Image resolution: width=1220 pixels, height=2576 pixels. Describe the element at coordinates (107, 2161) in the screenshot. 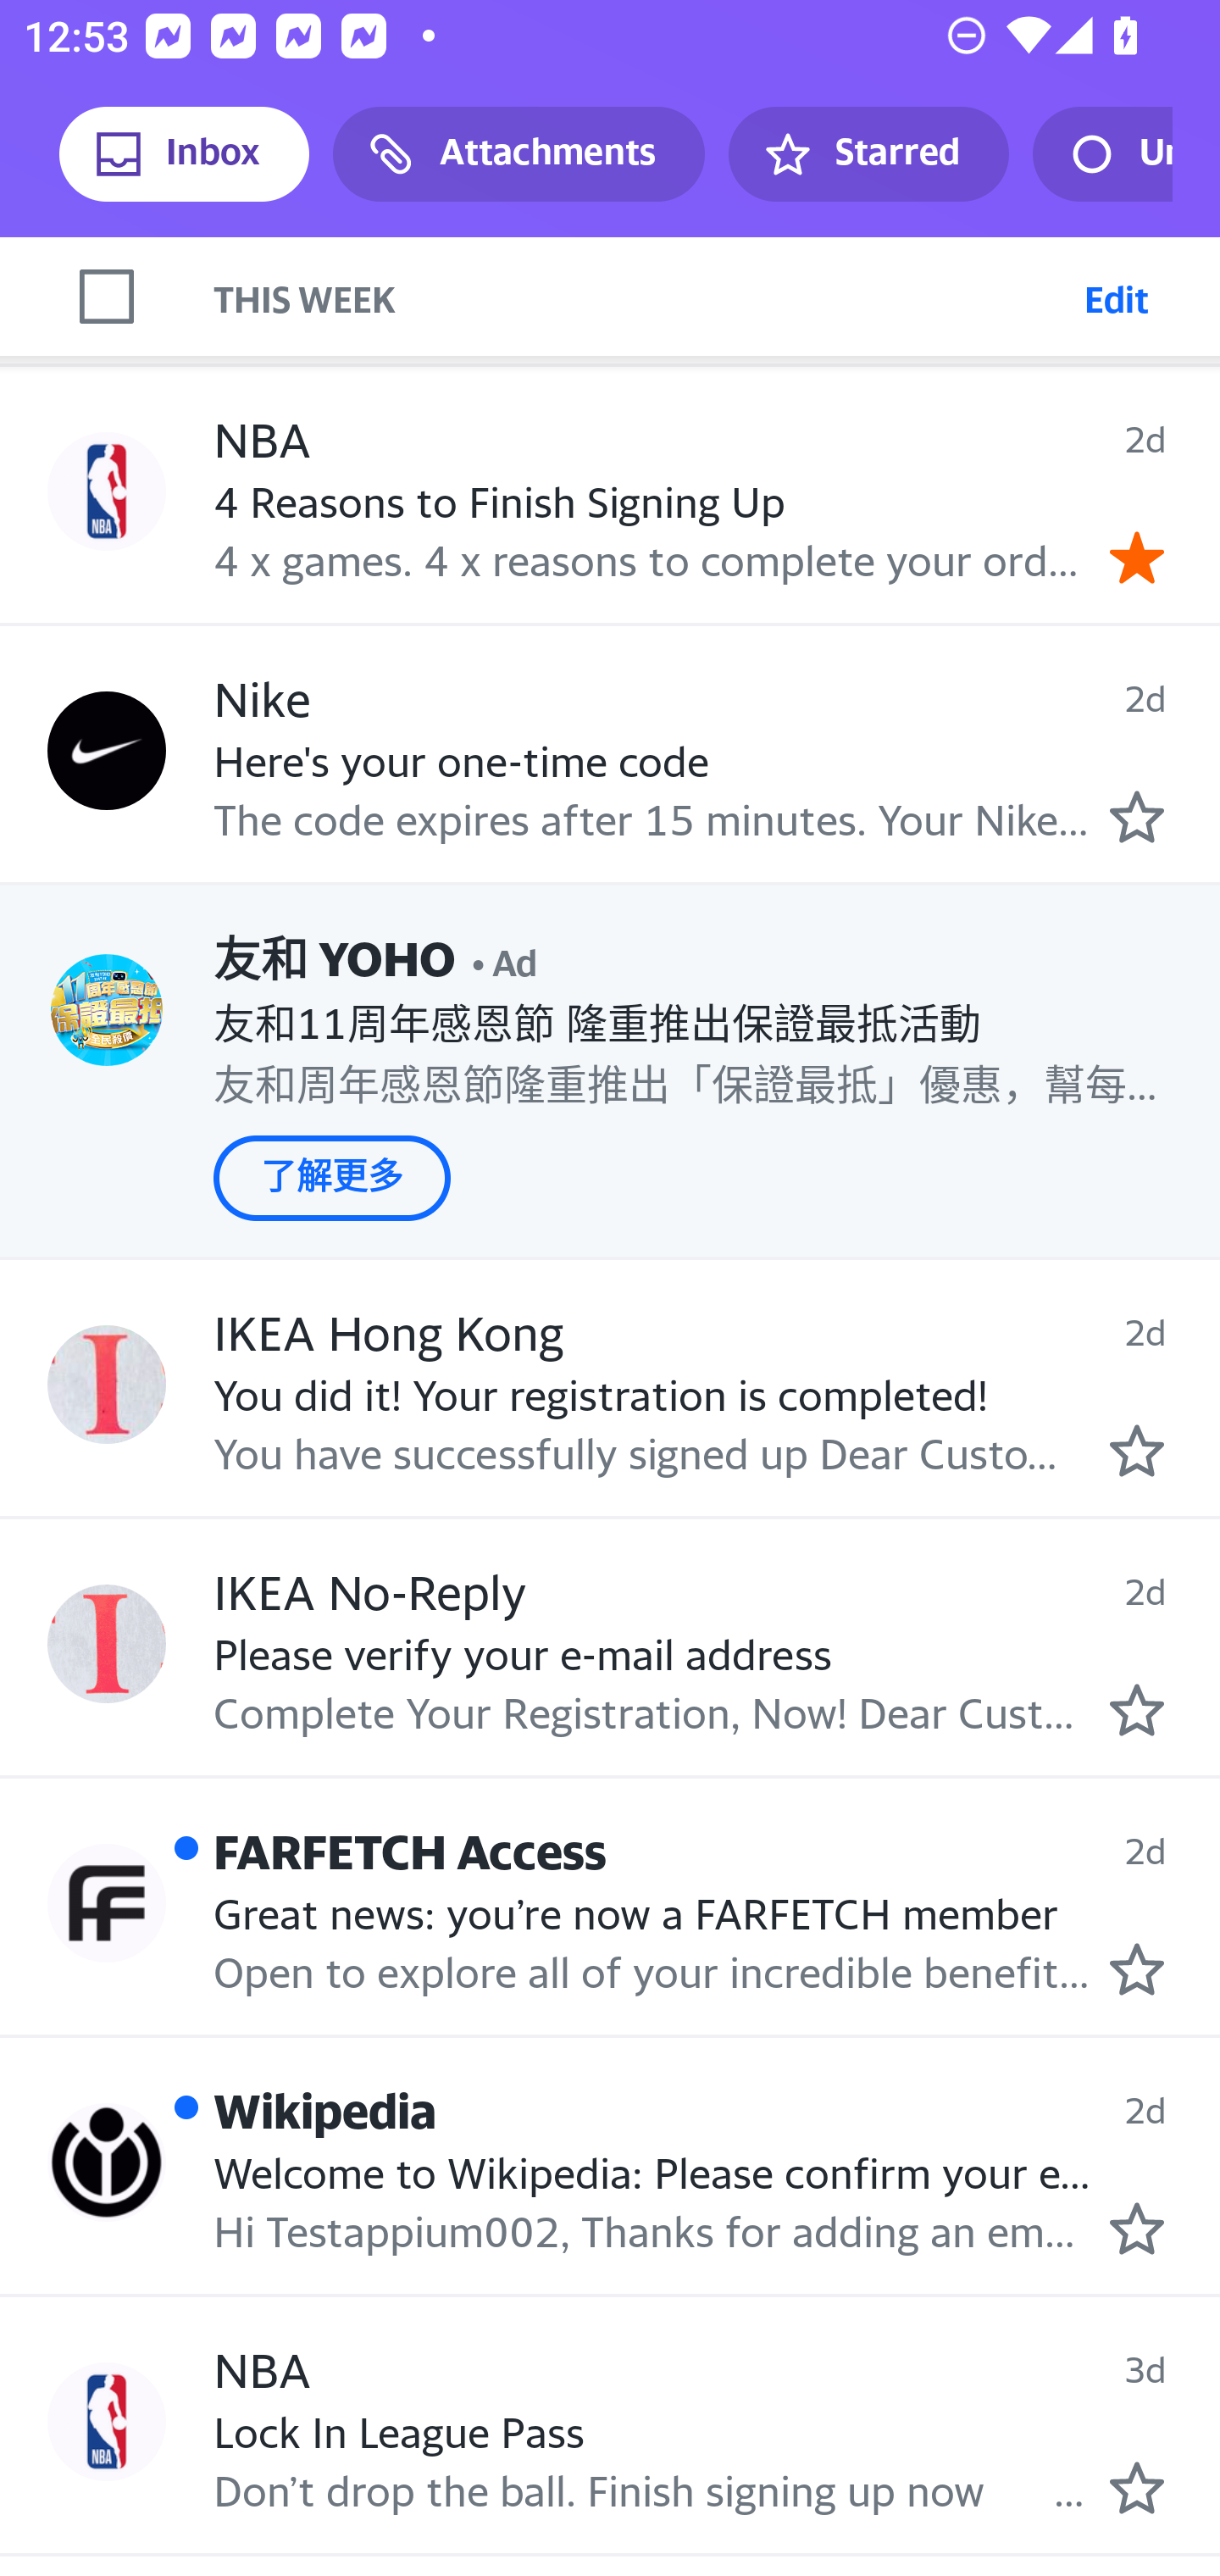

I see `Profile
Wikipedia` at that location.